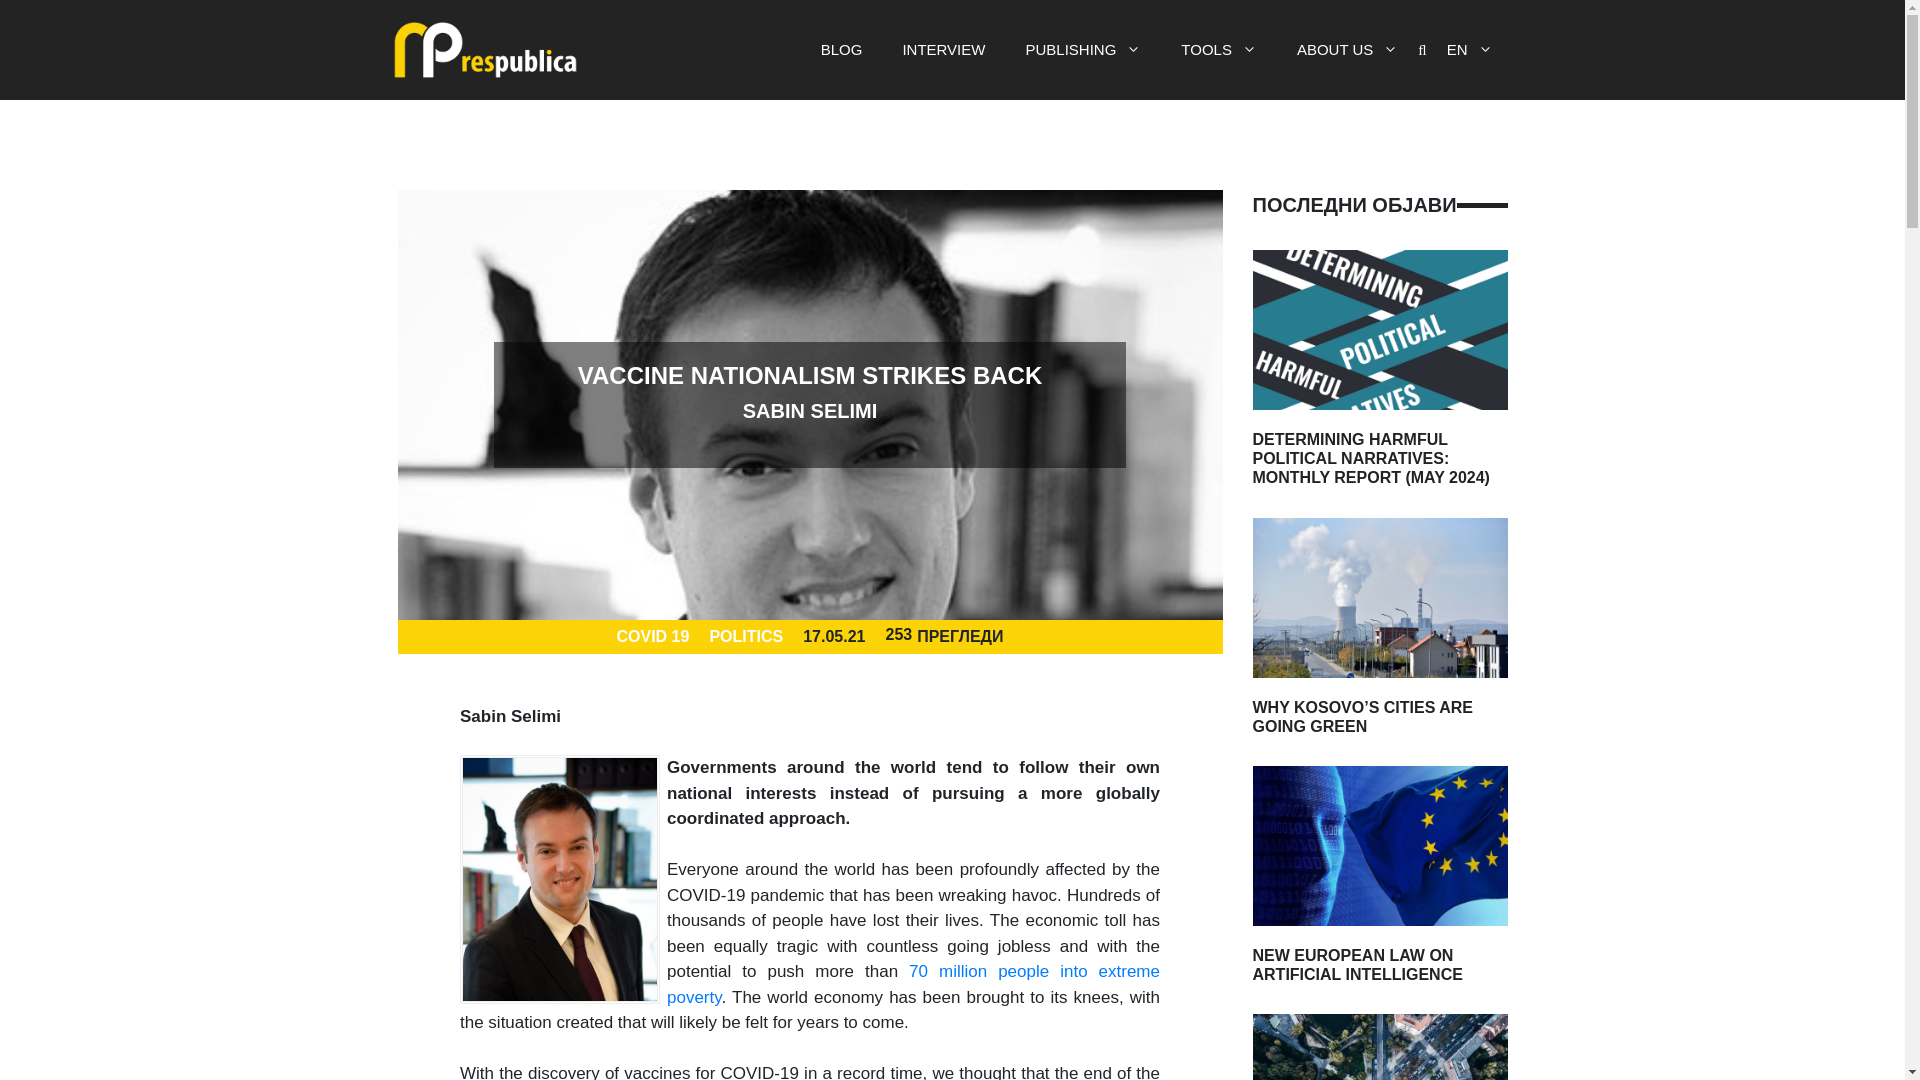  What do you see at coordinates (942, 50) in the screenshot?
I see `INTERVIEW` at bounding box center [942, 50].